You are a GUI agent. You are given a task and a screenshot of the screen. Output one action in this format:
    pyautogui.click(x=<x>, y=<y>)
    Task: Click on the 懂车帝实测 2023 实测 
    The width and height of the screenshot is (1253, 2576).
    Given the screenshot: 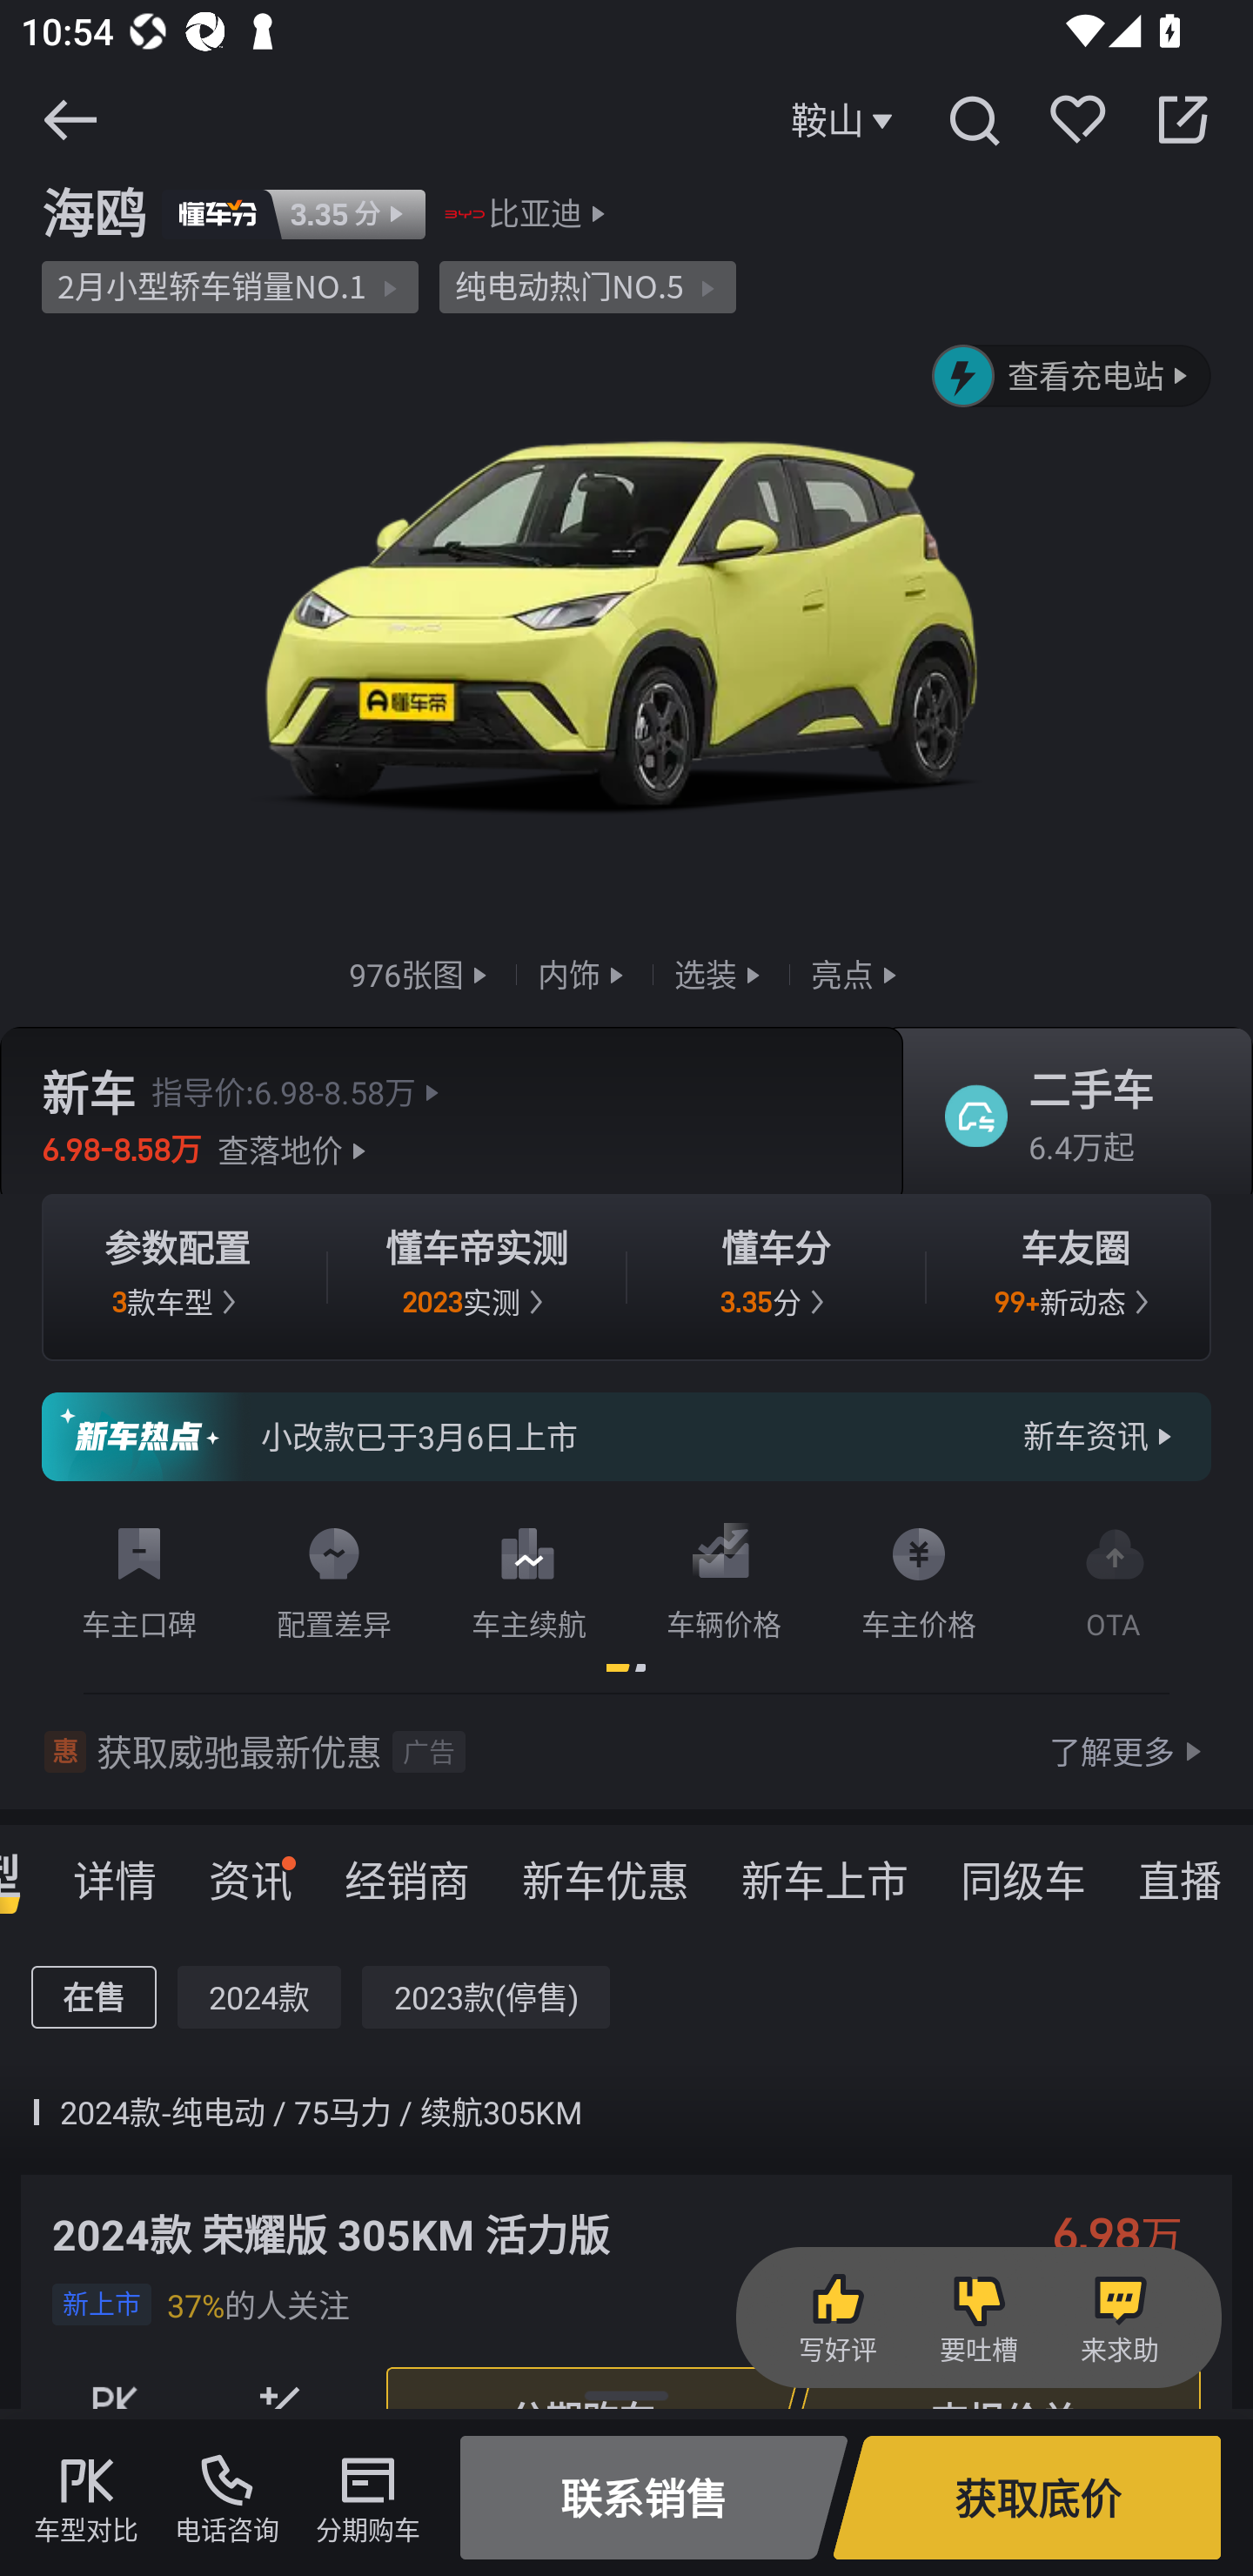 What is the action you would take?
    pyautogui.click(x=477, y=1278)
    